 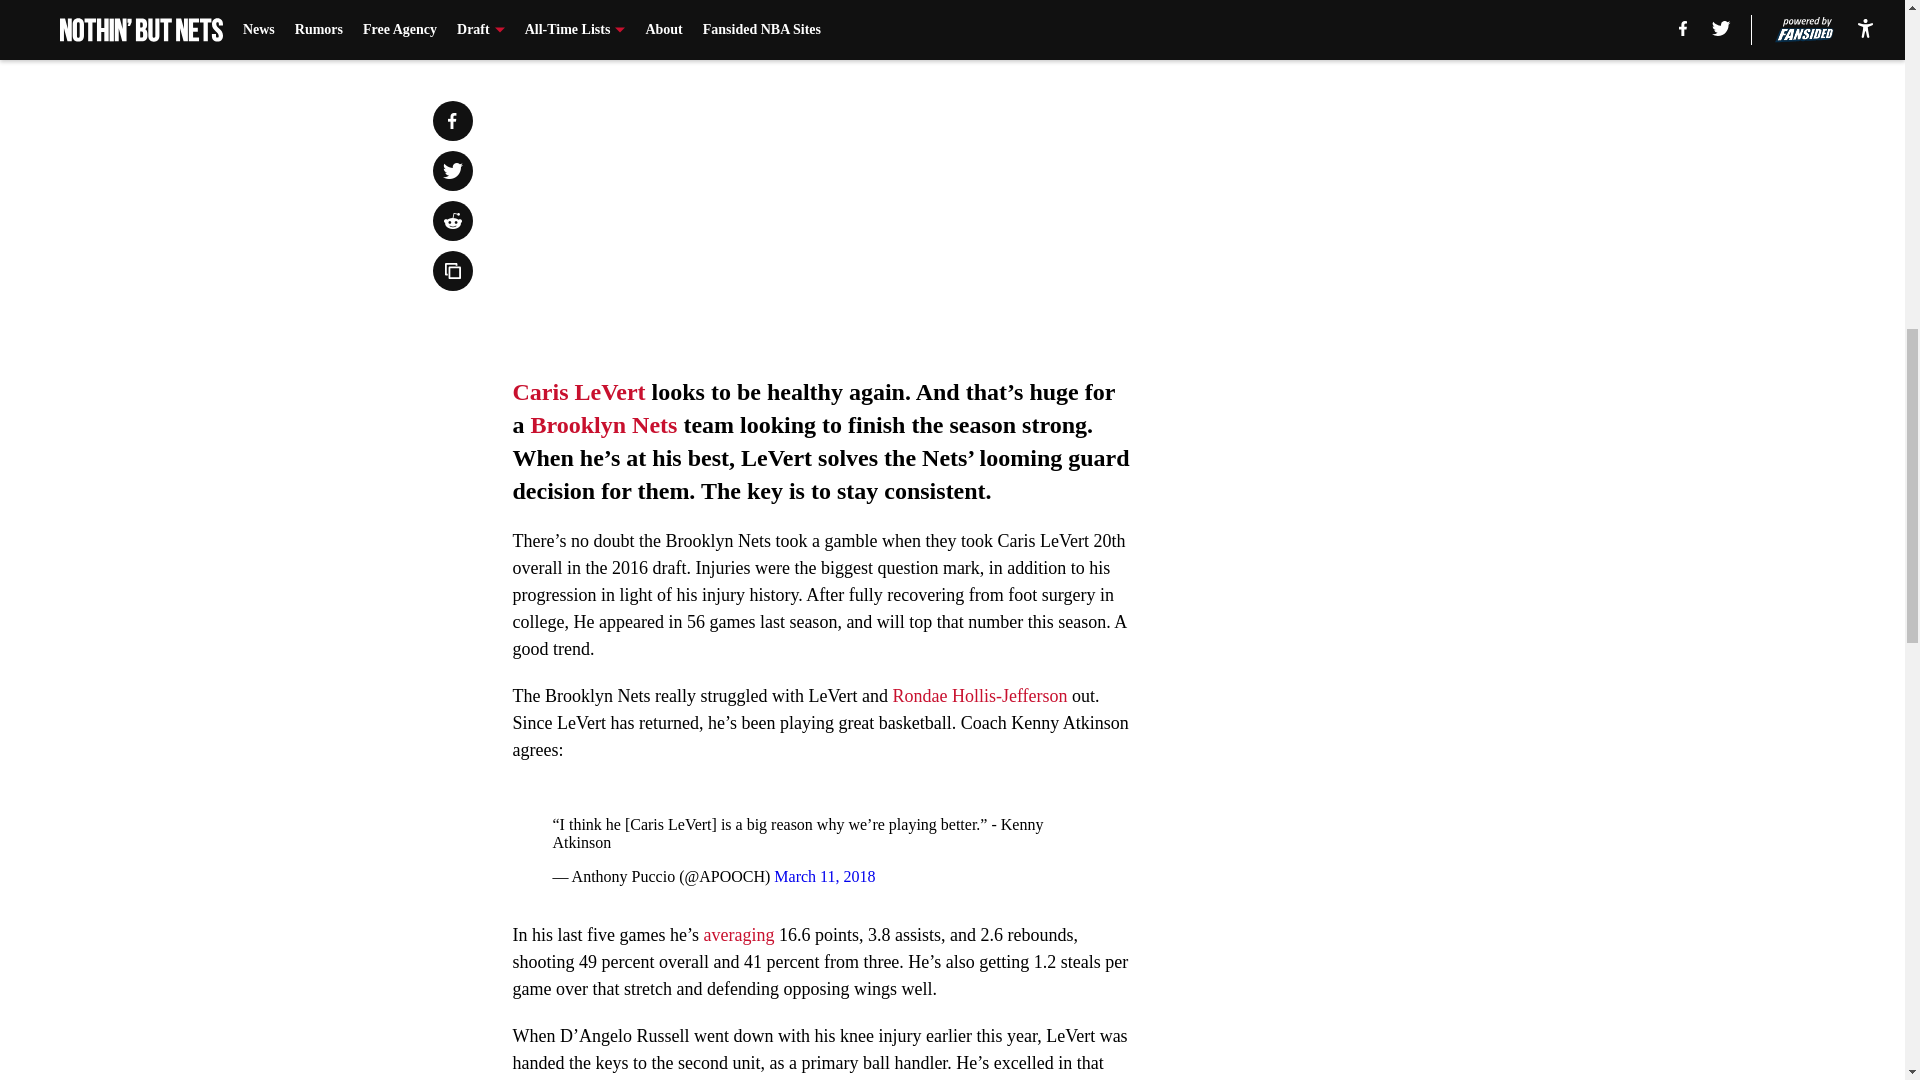 What do you see at coordinates (603, 424) in the screenshot?
I see `Brooklyn Nets` at bounding box center [603, 424].